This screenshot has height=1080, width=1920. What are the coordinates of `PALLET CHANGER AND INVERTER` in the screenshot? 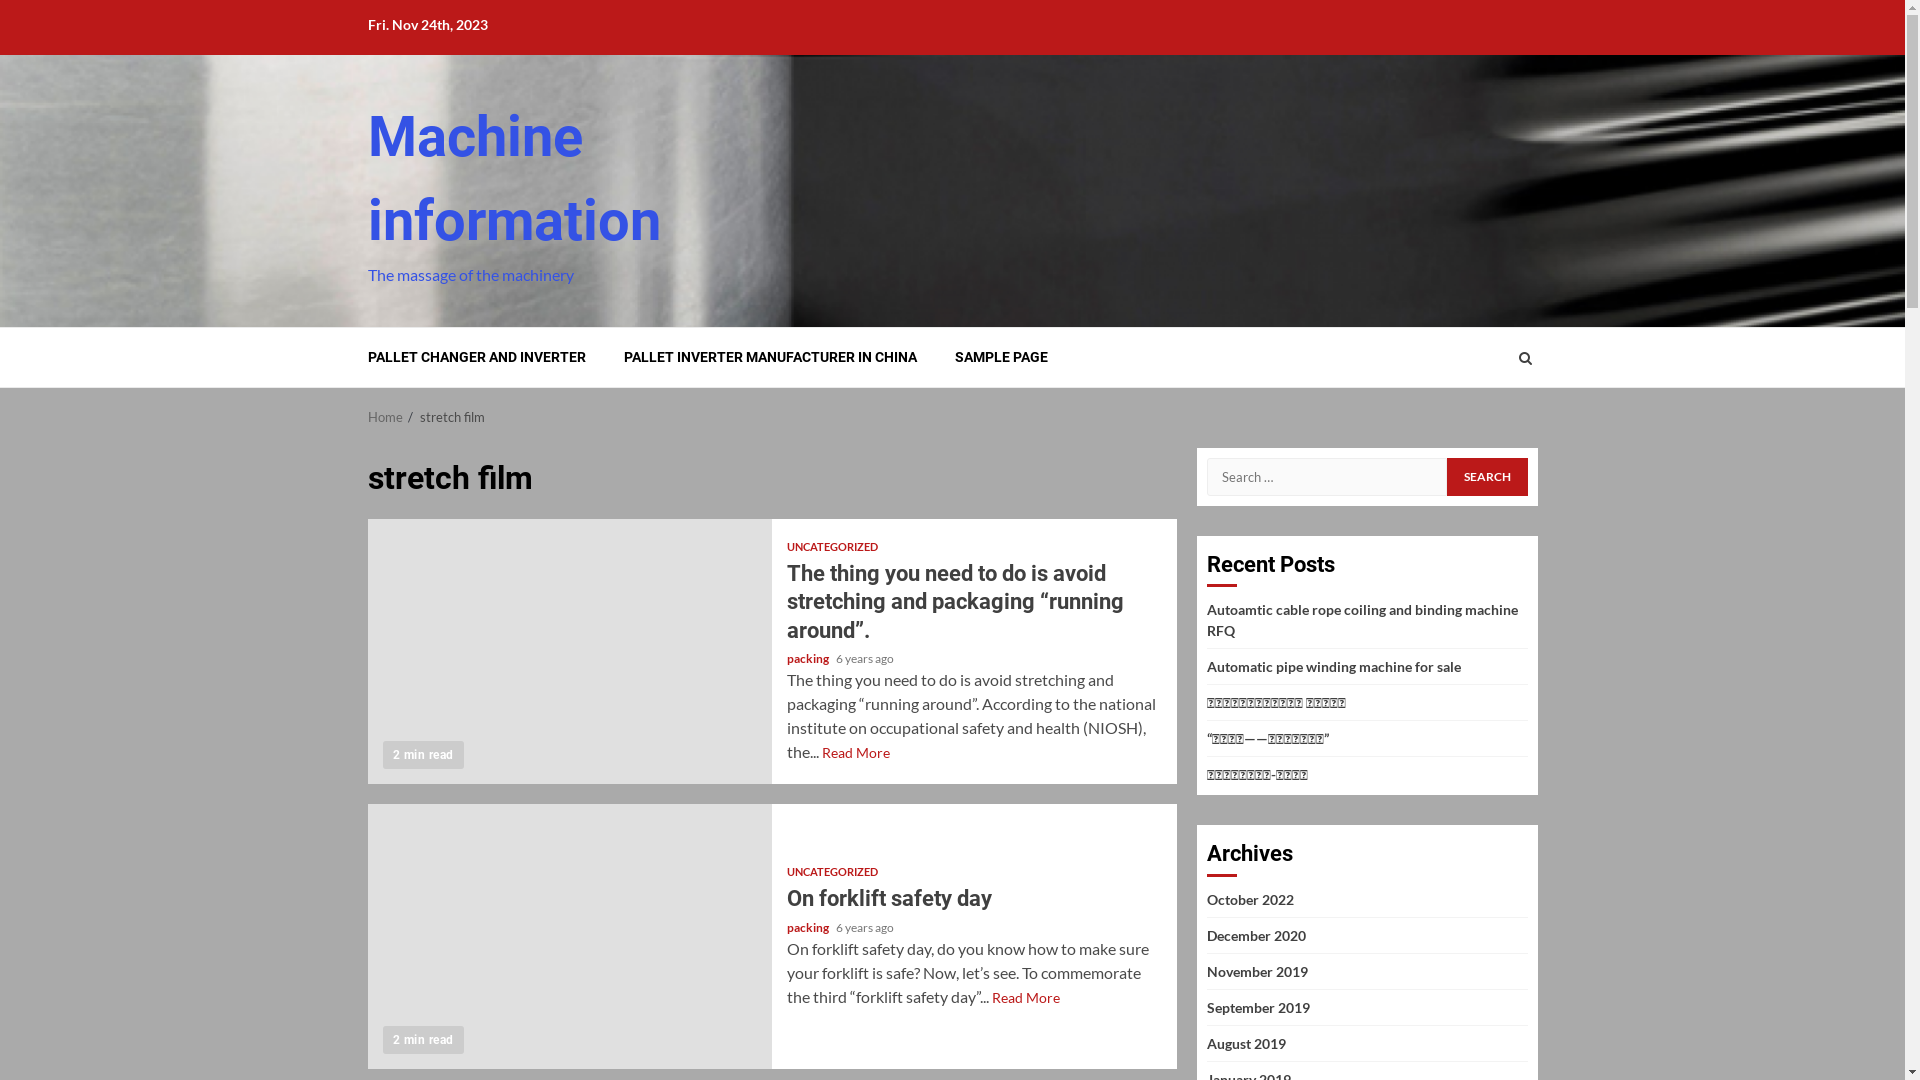 It's located at (477, 358).